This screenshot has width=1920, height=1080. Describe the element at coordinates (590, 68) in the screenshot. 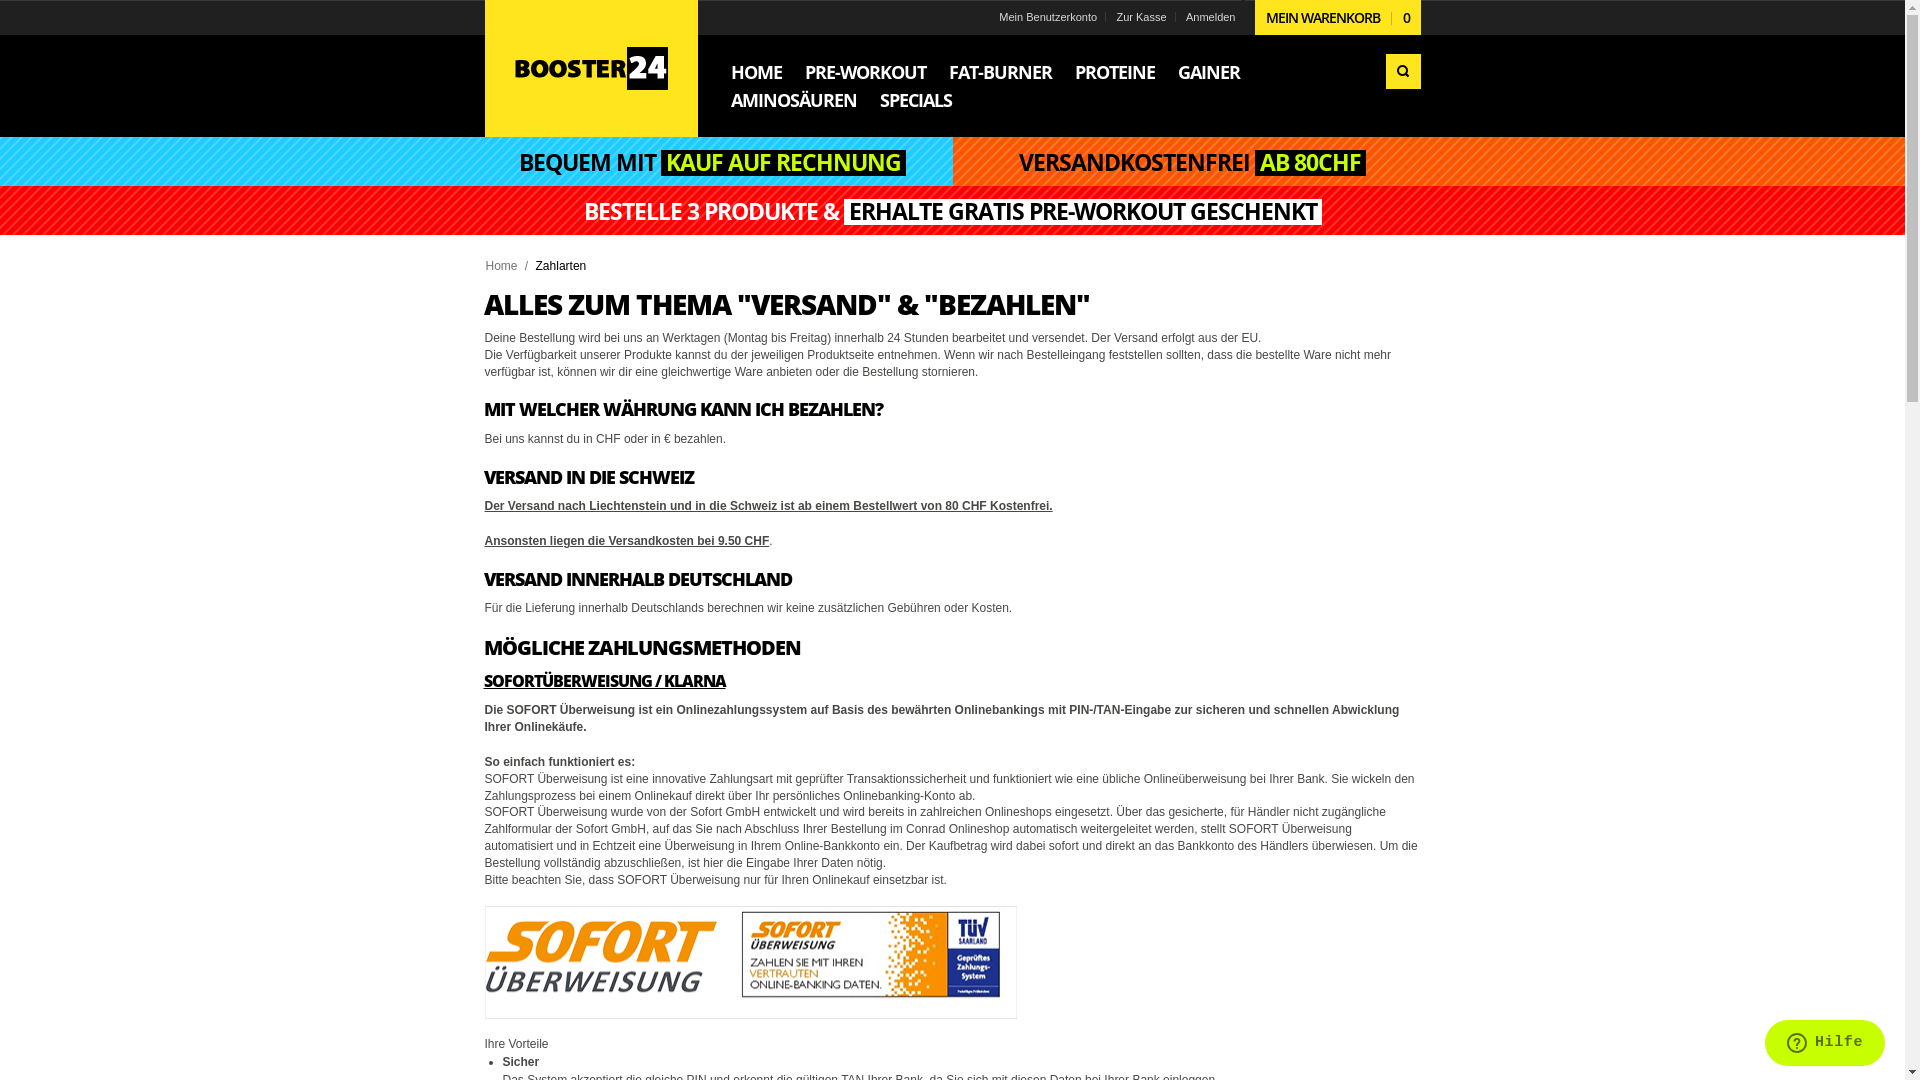

I see `Booster24` at that location.